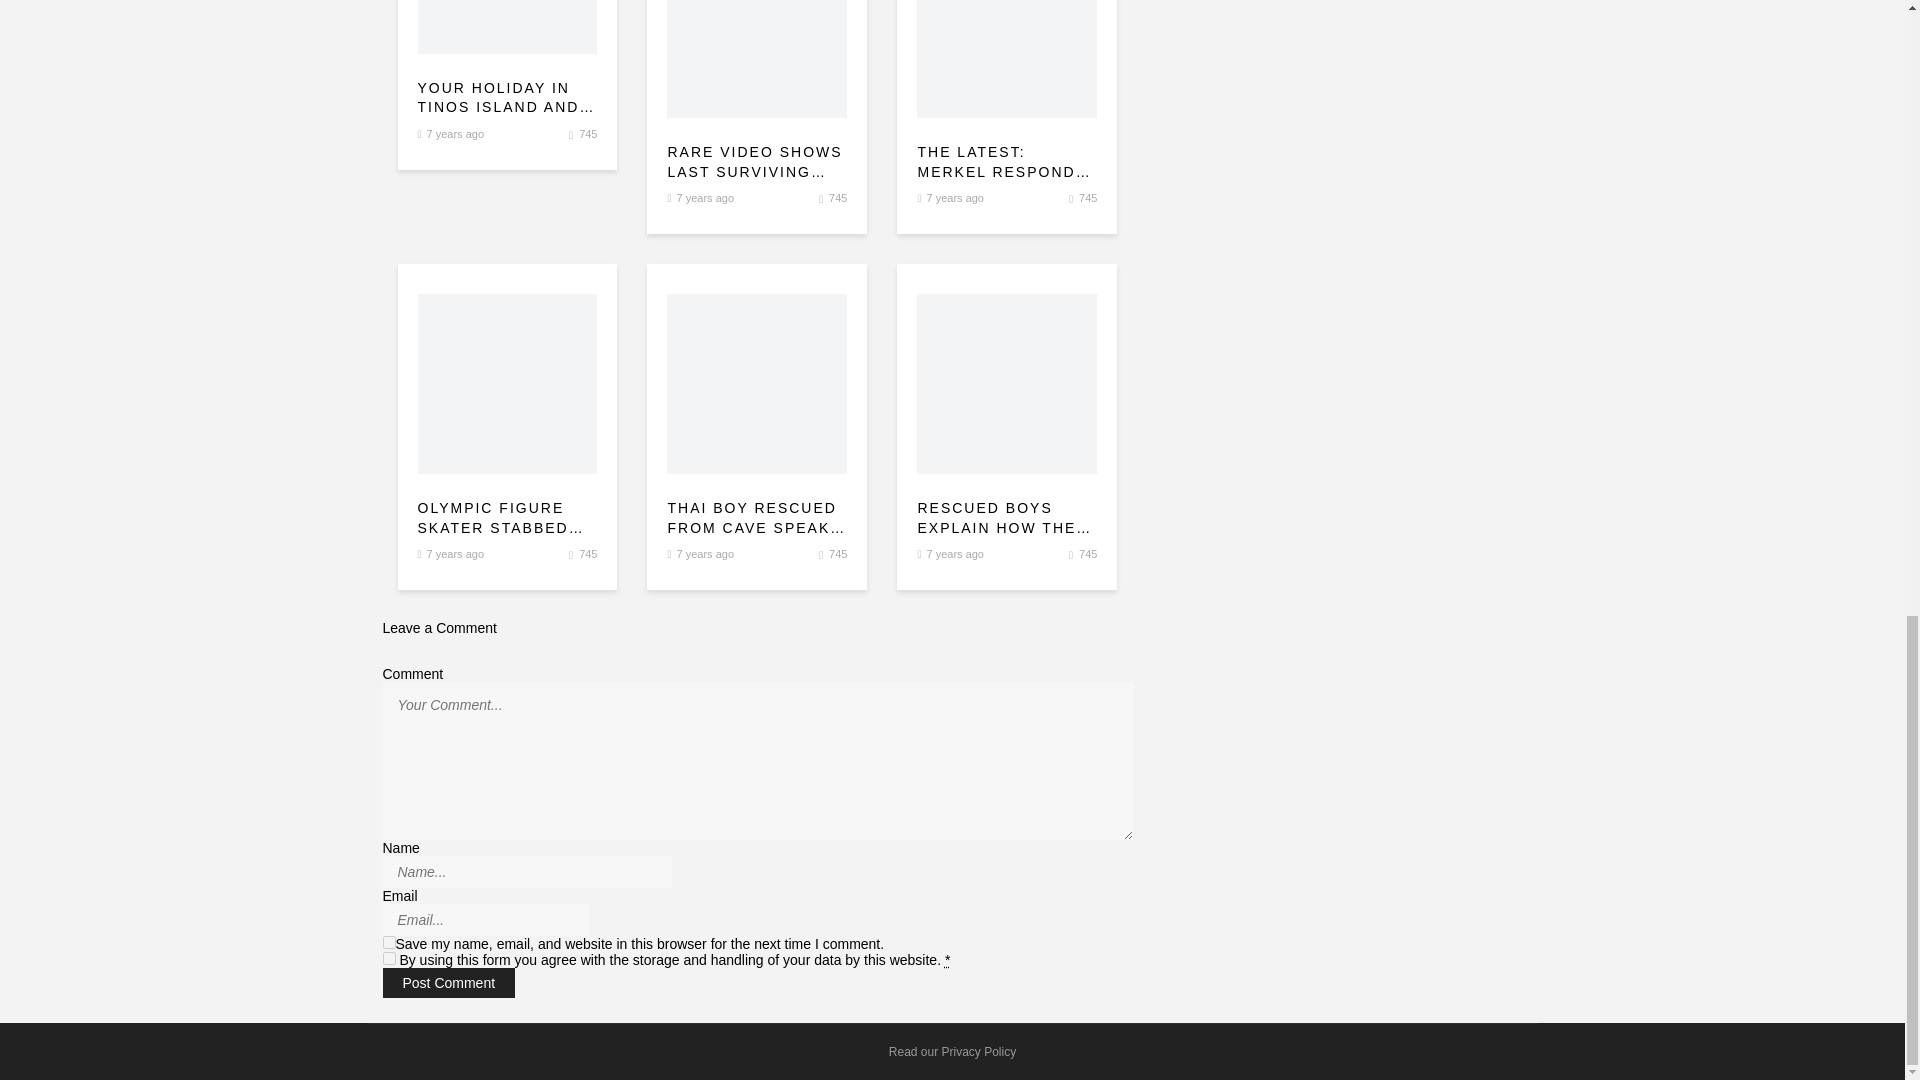  What do you see at coordinates (588, 134) in the screenshot?
I see `Kim Jong-un makes visit to cosmetics firm with wife` at bounding box center [588, 134].